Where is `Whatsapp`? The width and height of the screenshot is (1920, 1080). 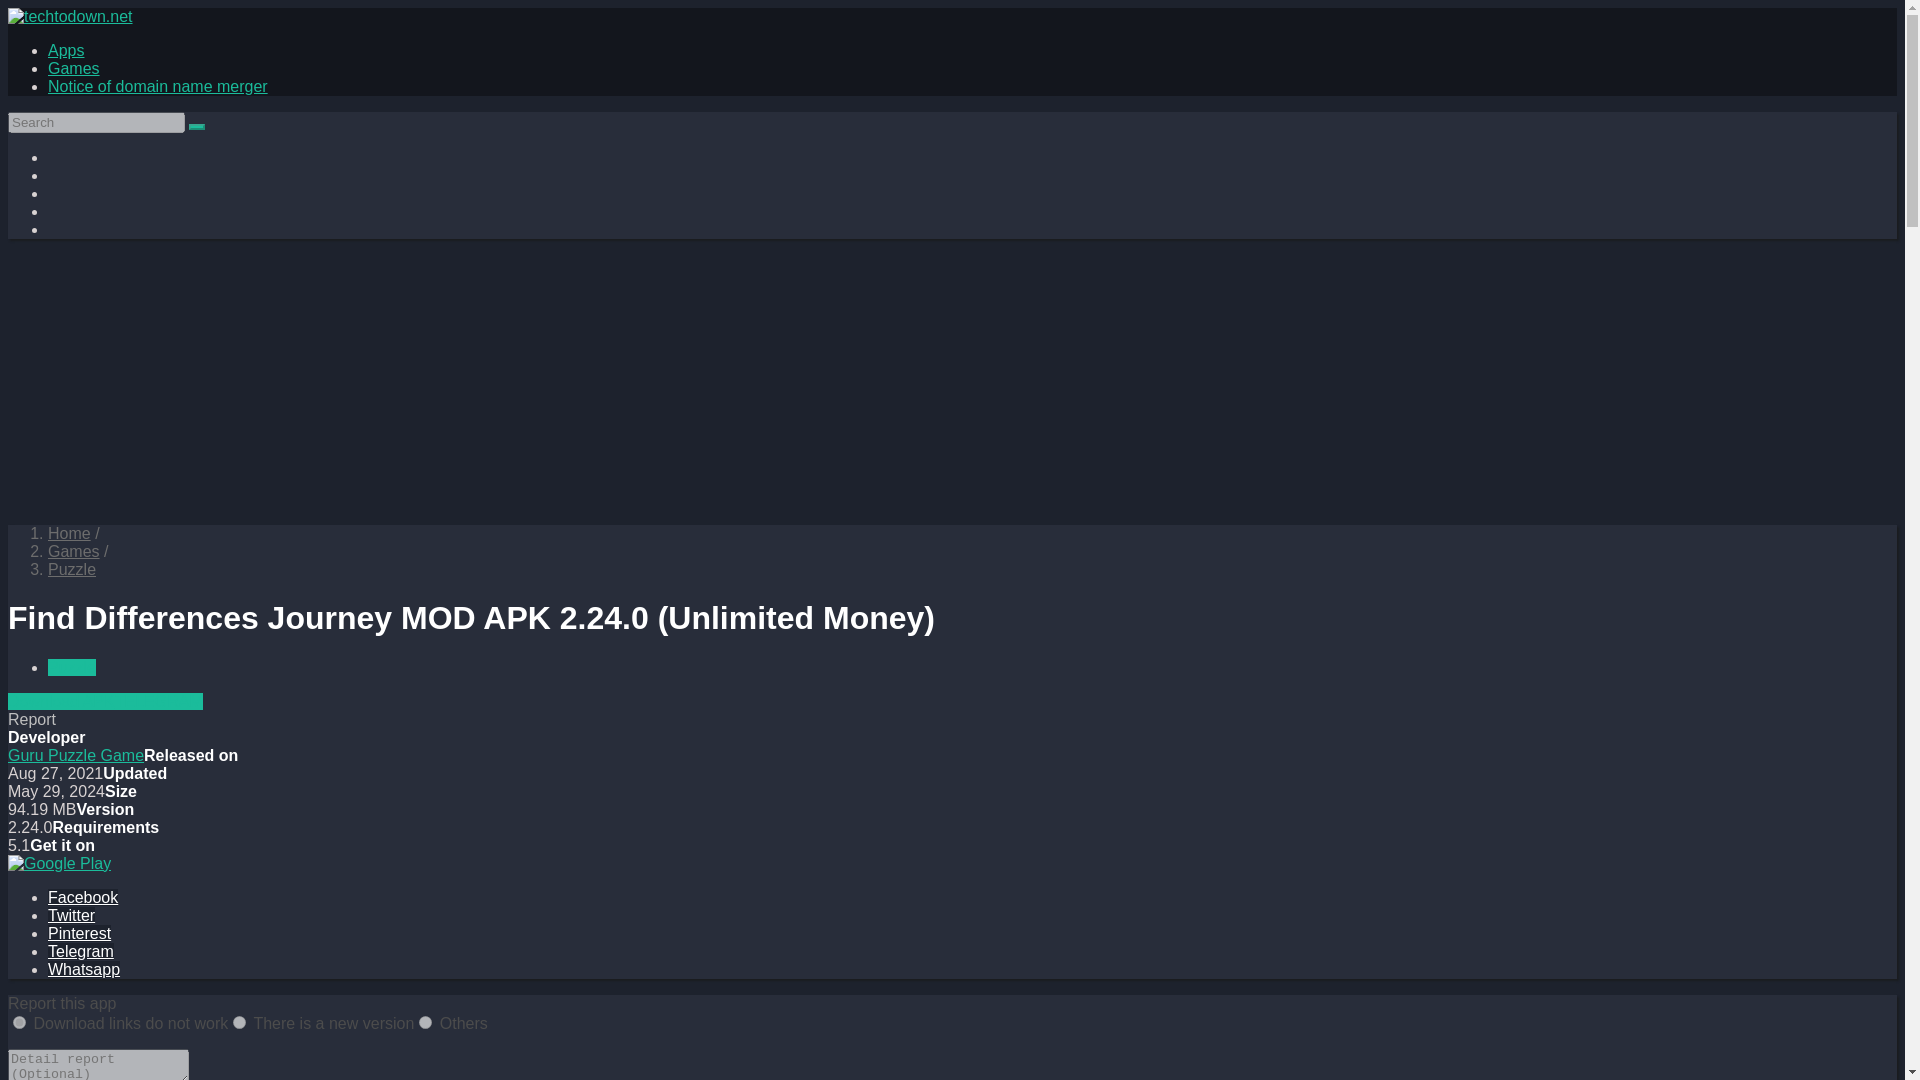 Whatsapp is located at coordinates (84, 970).